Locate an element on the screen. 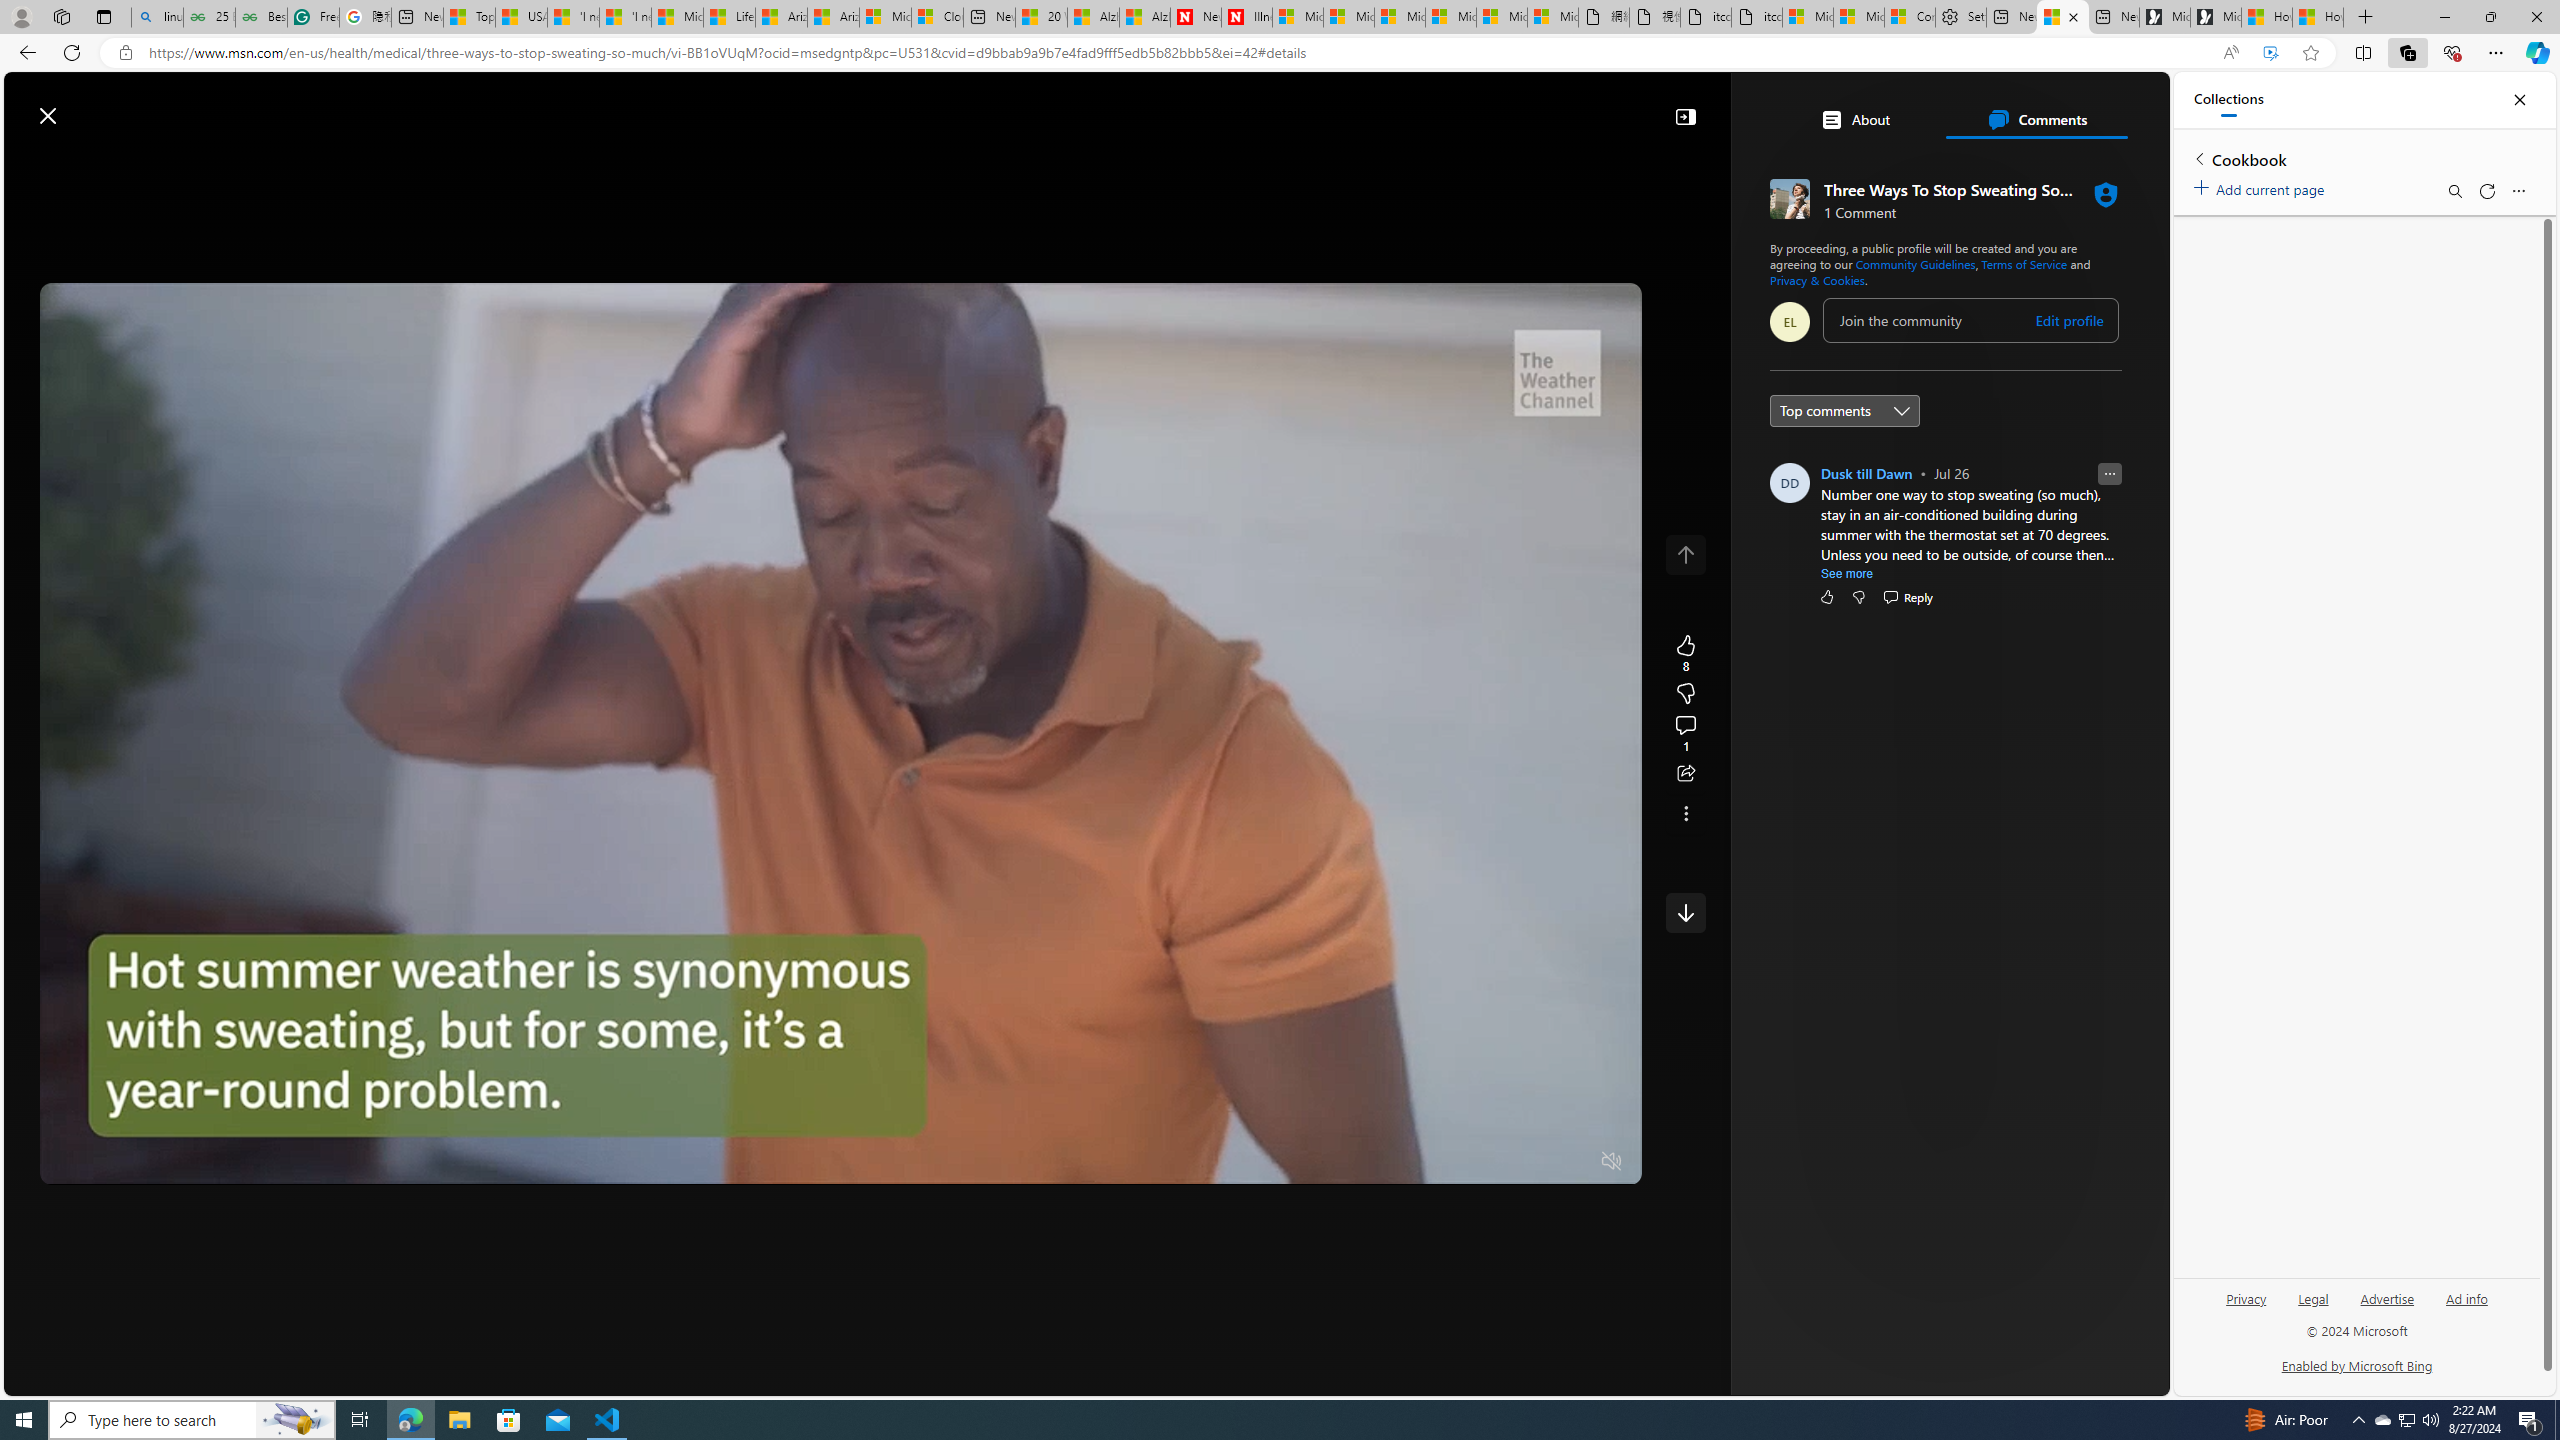 Image resolution: width=2560 pixels, height=1440 pixels. Sort comments by is located at coordinates (1844, 410).